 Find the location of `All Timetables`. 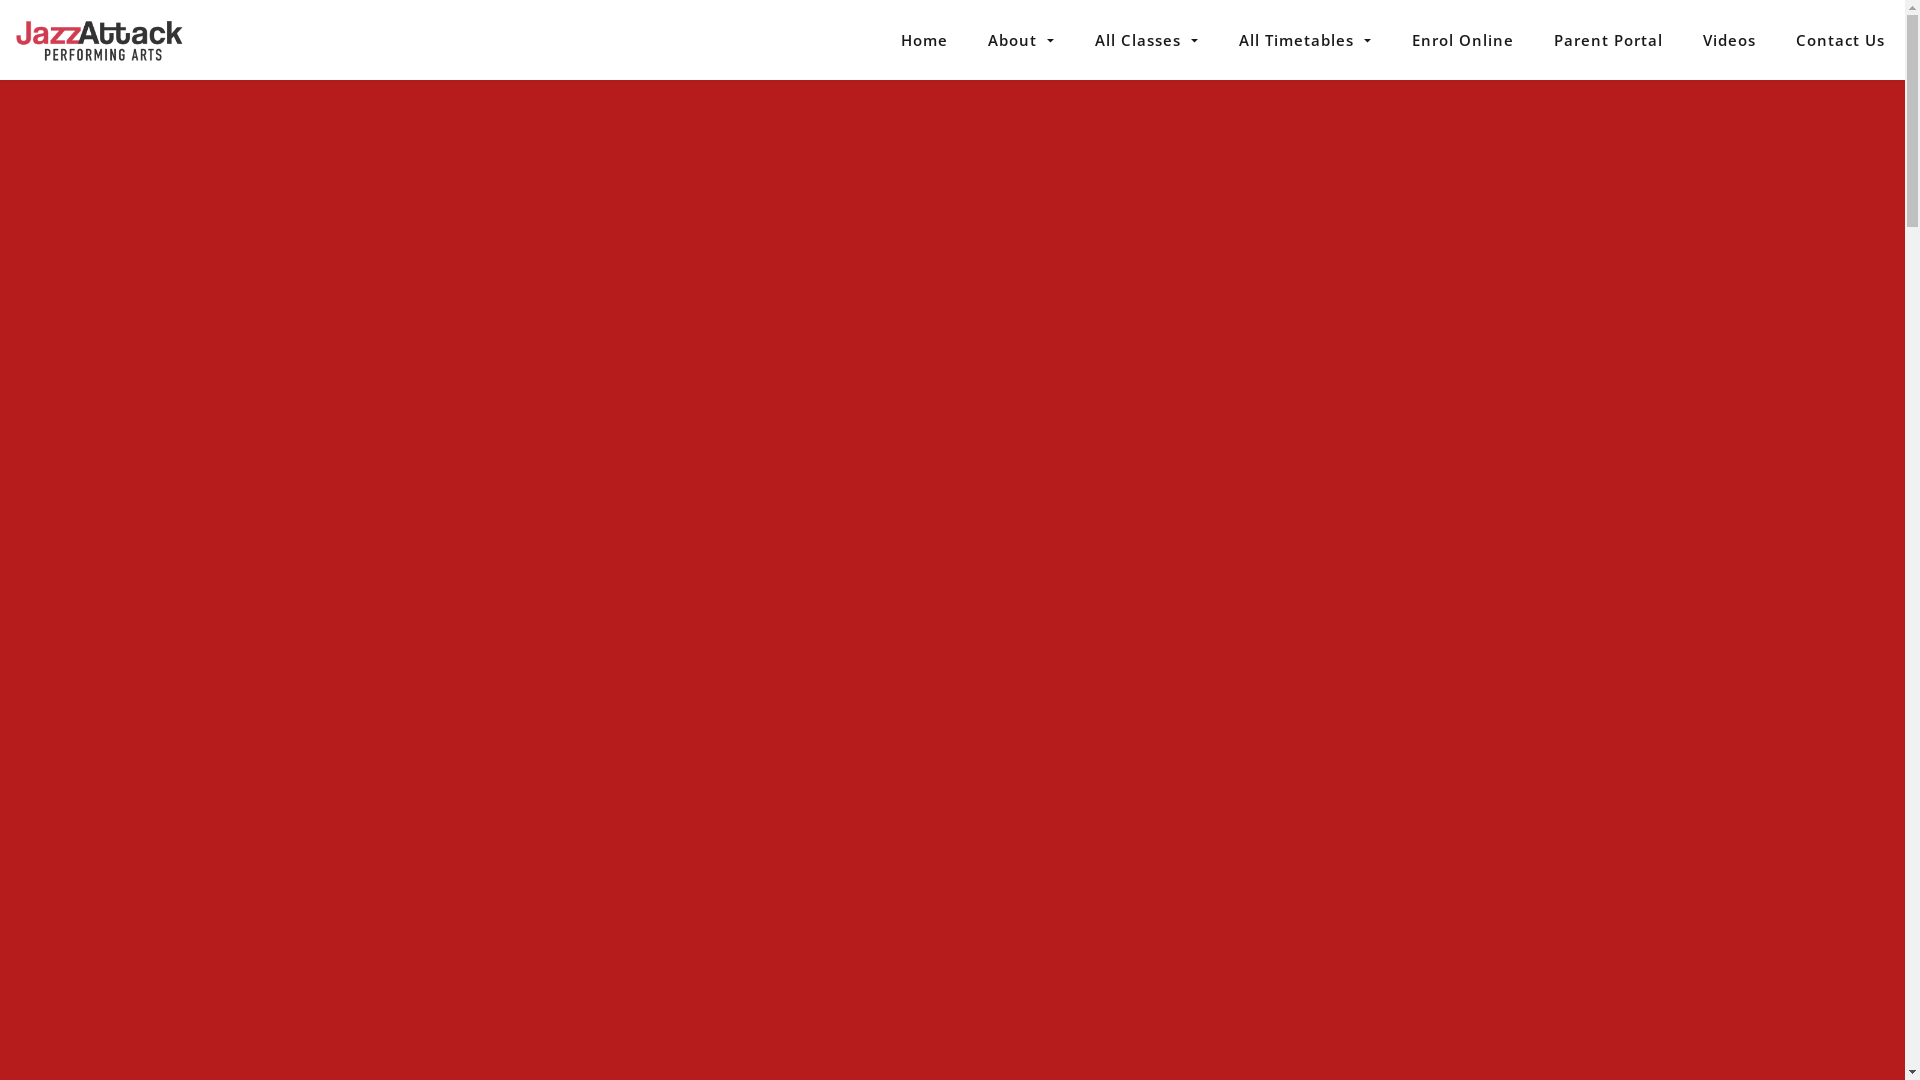

All Timetables is located at coordinates (1306, 40).